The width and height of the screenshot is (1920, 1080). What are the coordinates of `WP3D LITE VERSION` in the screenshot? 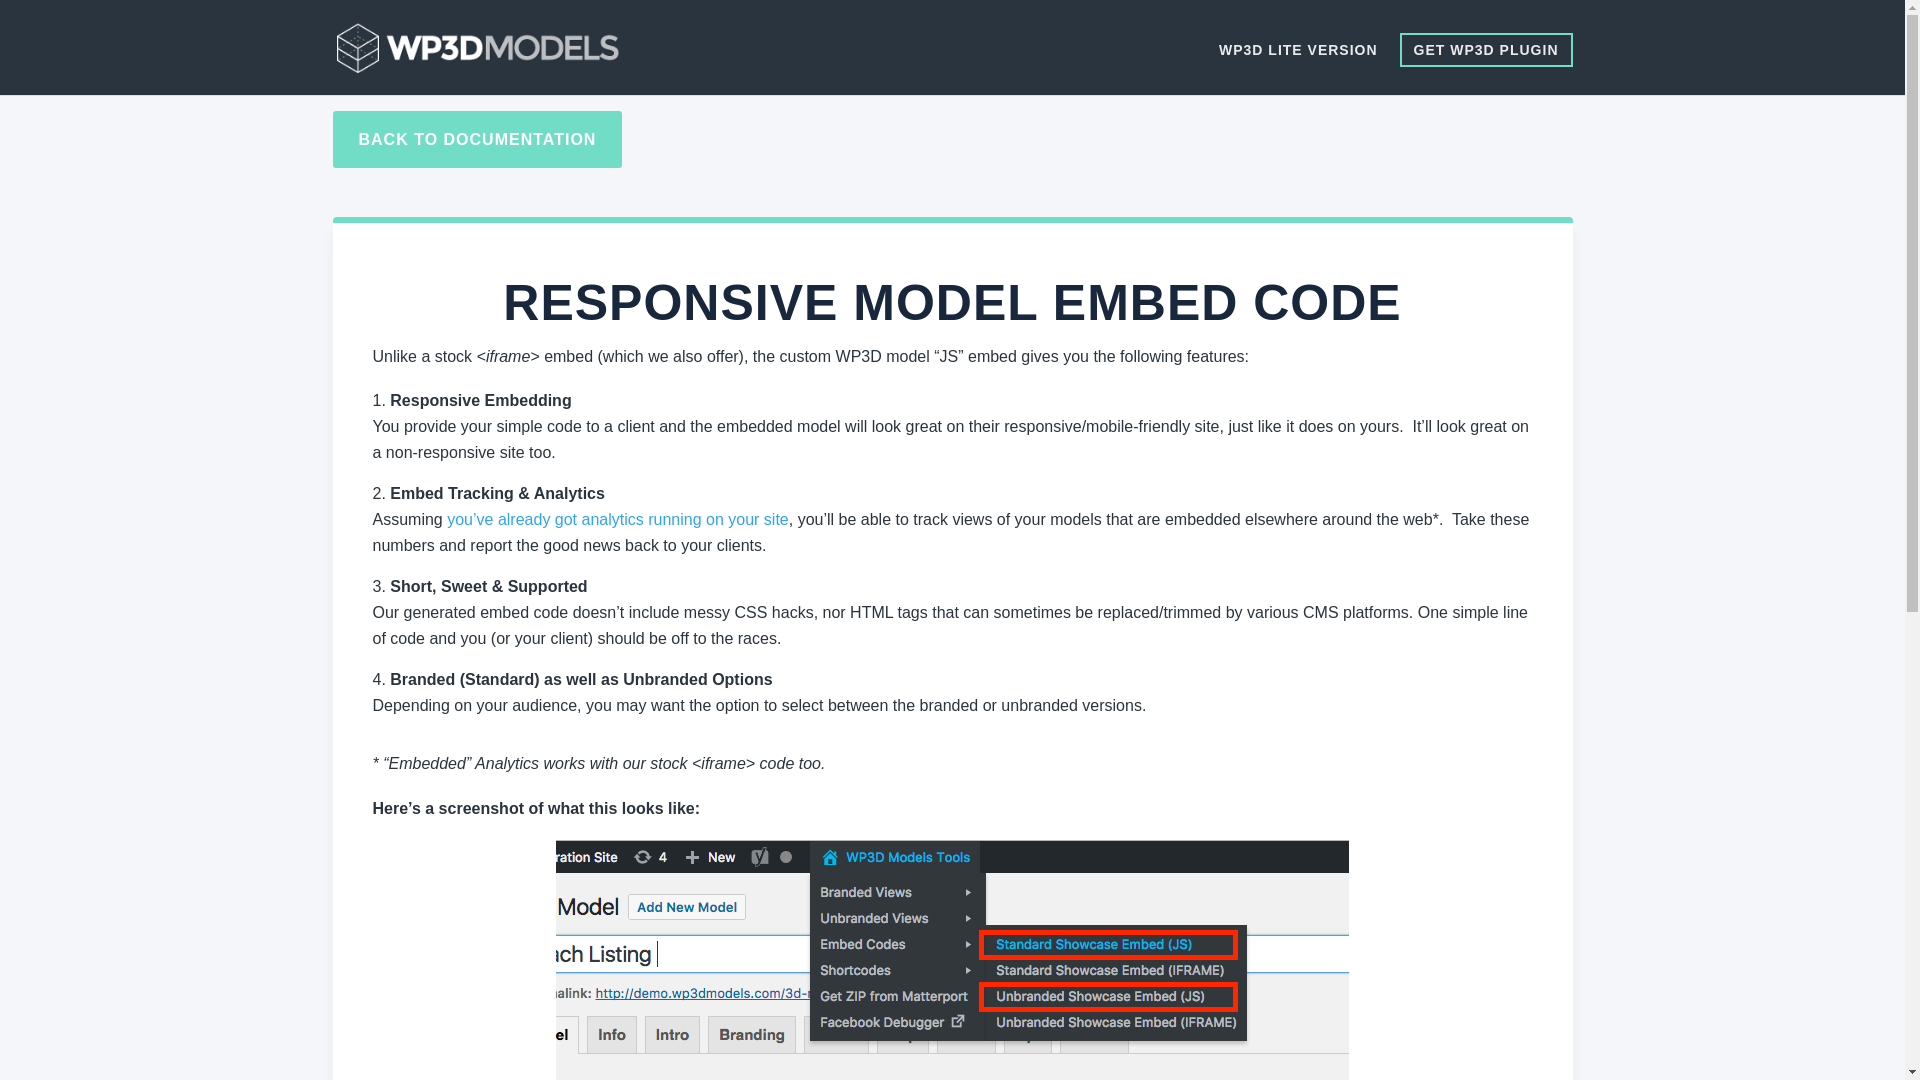 It's located at (1298, 66).